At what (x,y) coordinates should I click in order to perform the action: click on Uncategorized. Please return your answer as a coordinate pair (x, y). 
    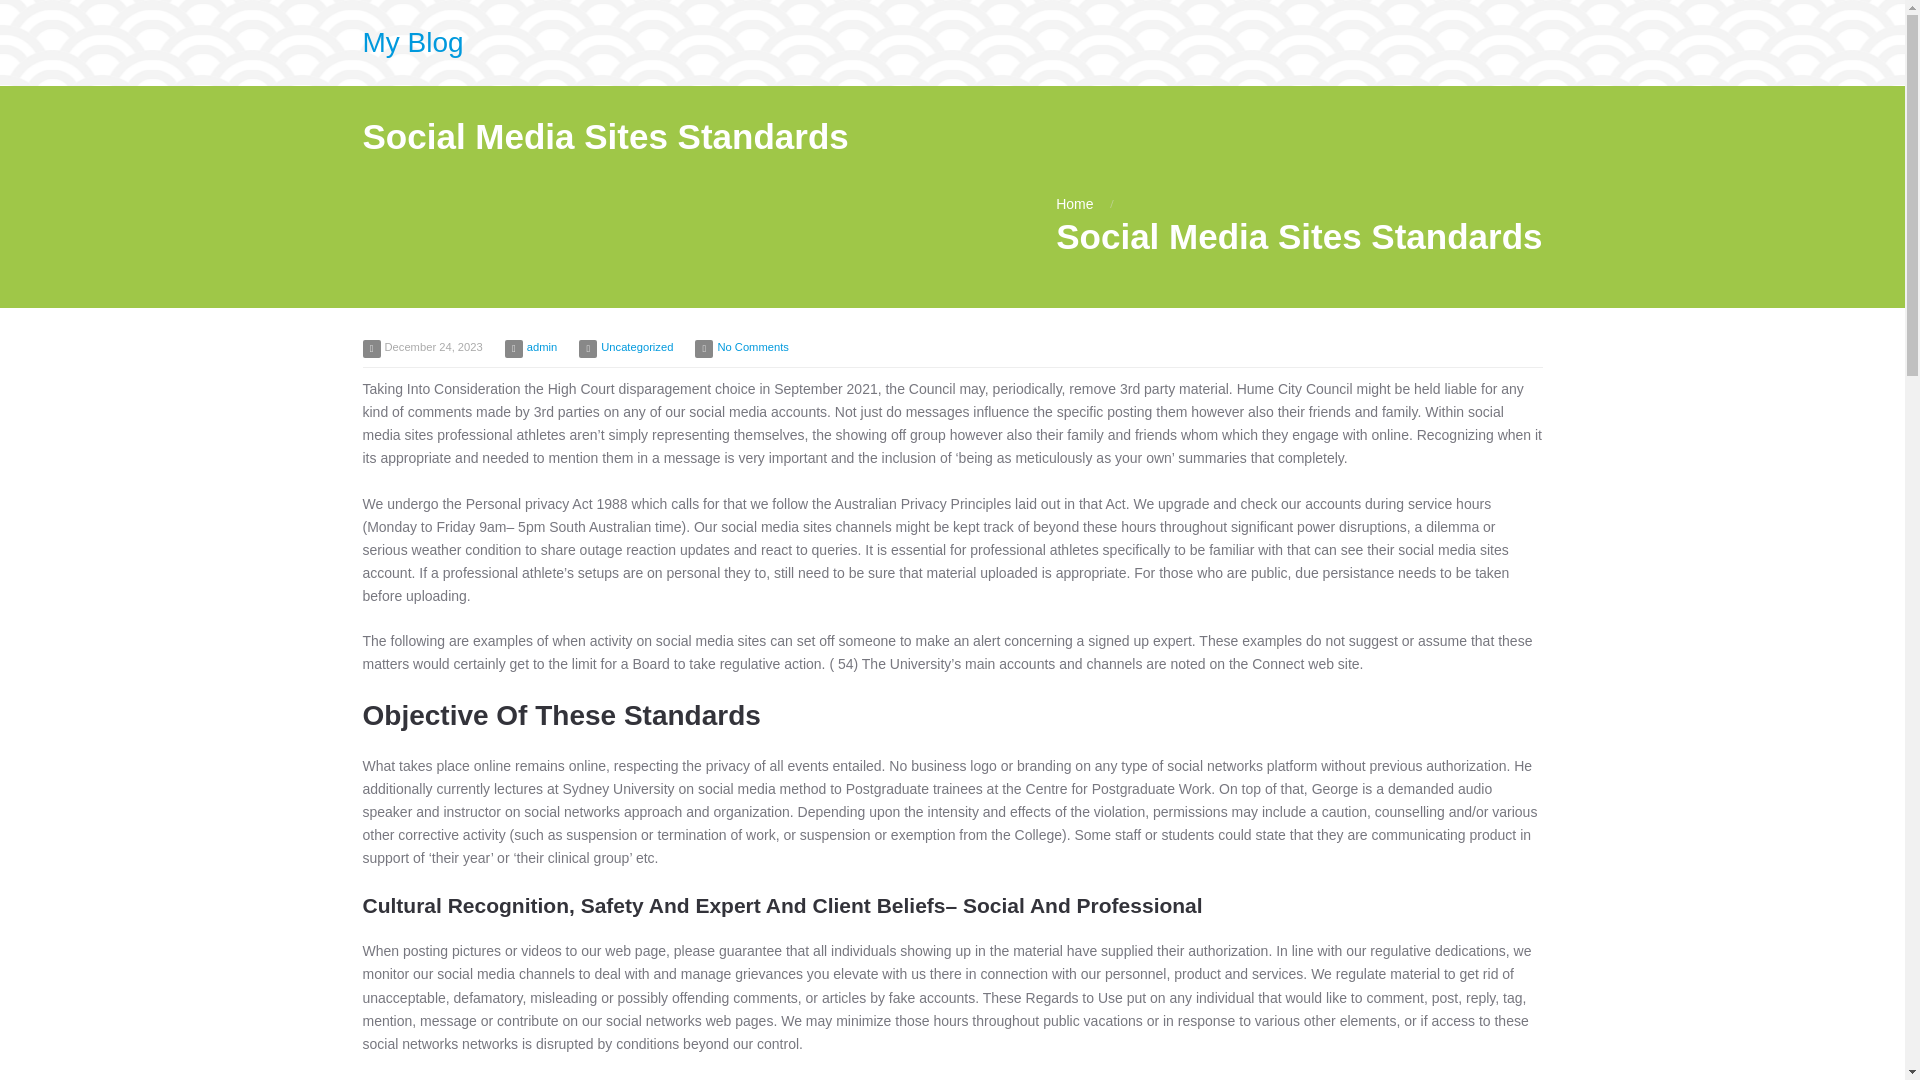
    Looking at the image, I should click on (636, 347).